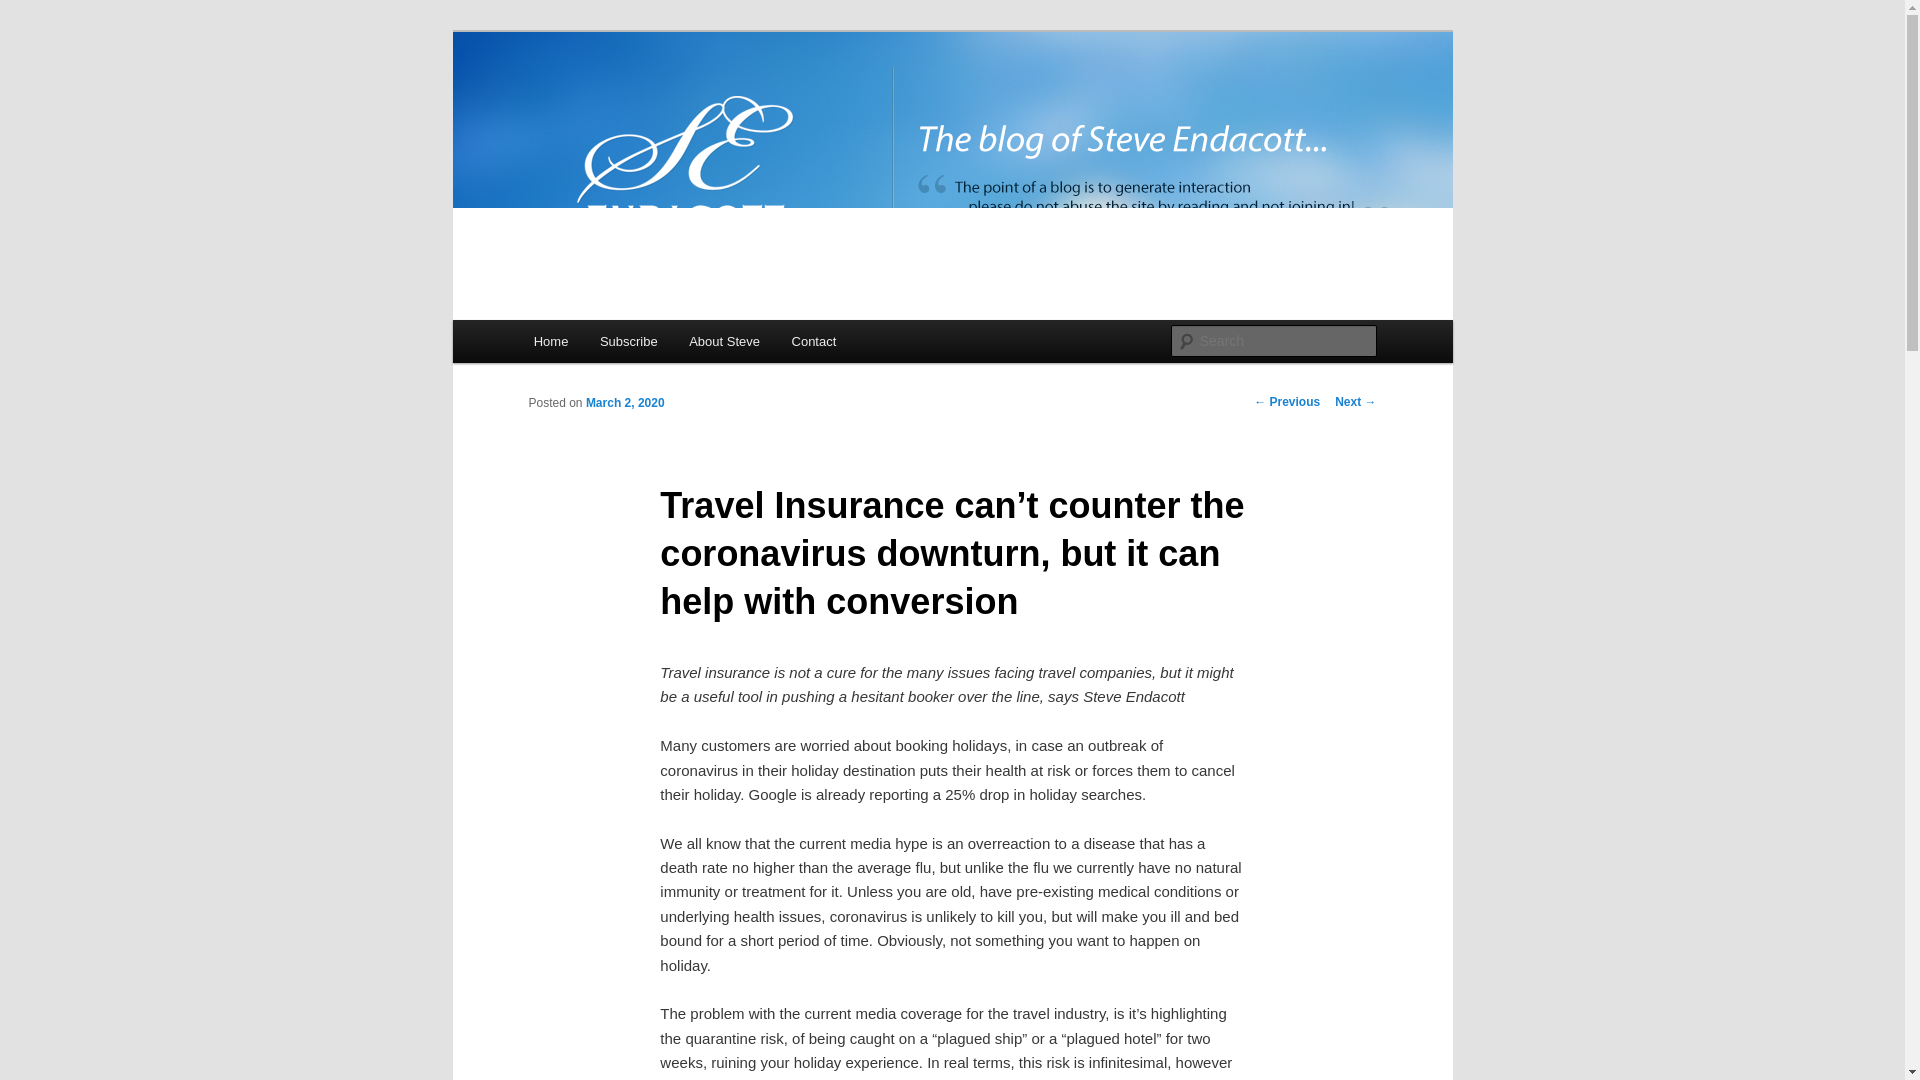  What do you see at coordinates (550, 340) in the screenshot?
I see `Home` at bounding box center [550, 340].